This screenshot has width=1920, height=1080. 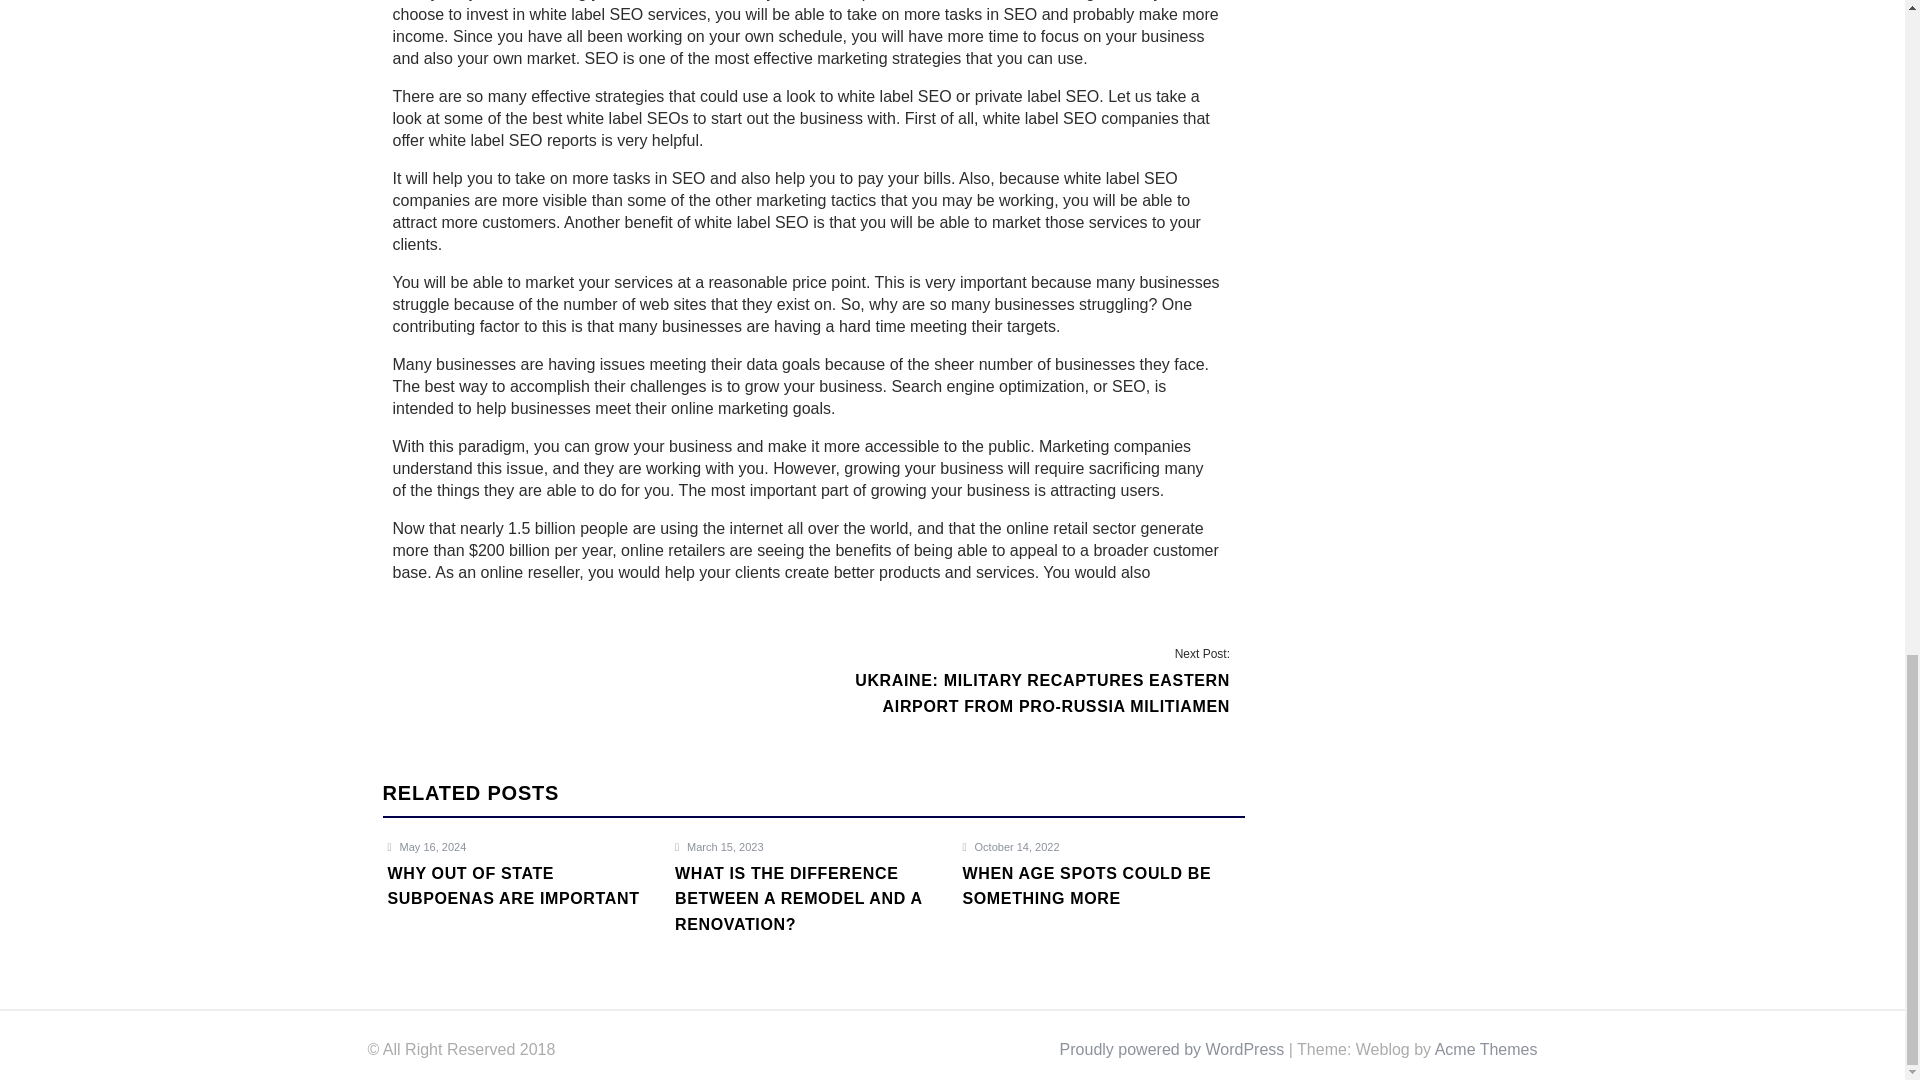 I want to click on WHEN AGE SPOTS COULD BE SOMETHING MORE, so click(x=1100, y=898).